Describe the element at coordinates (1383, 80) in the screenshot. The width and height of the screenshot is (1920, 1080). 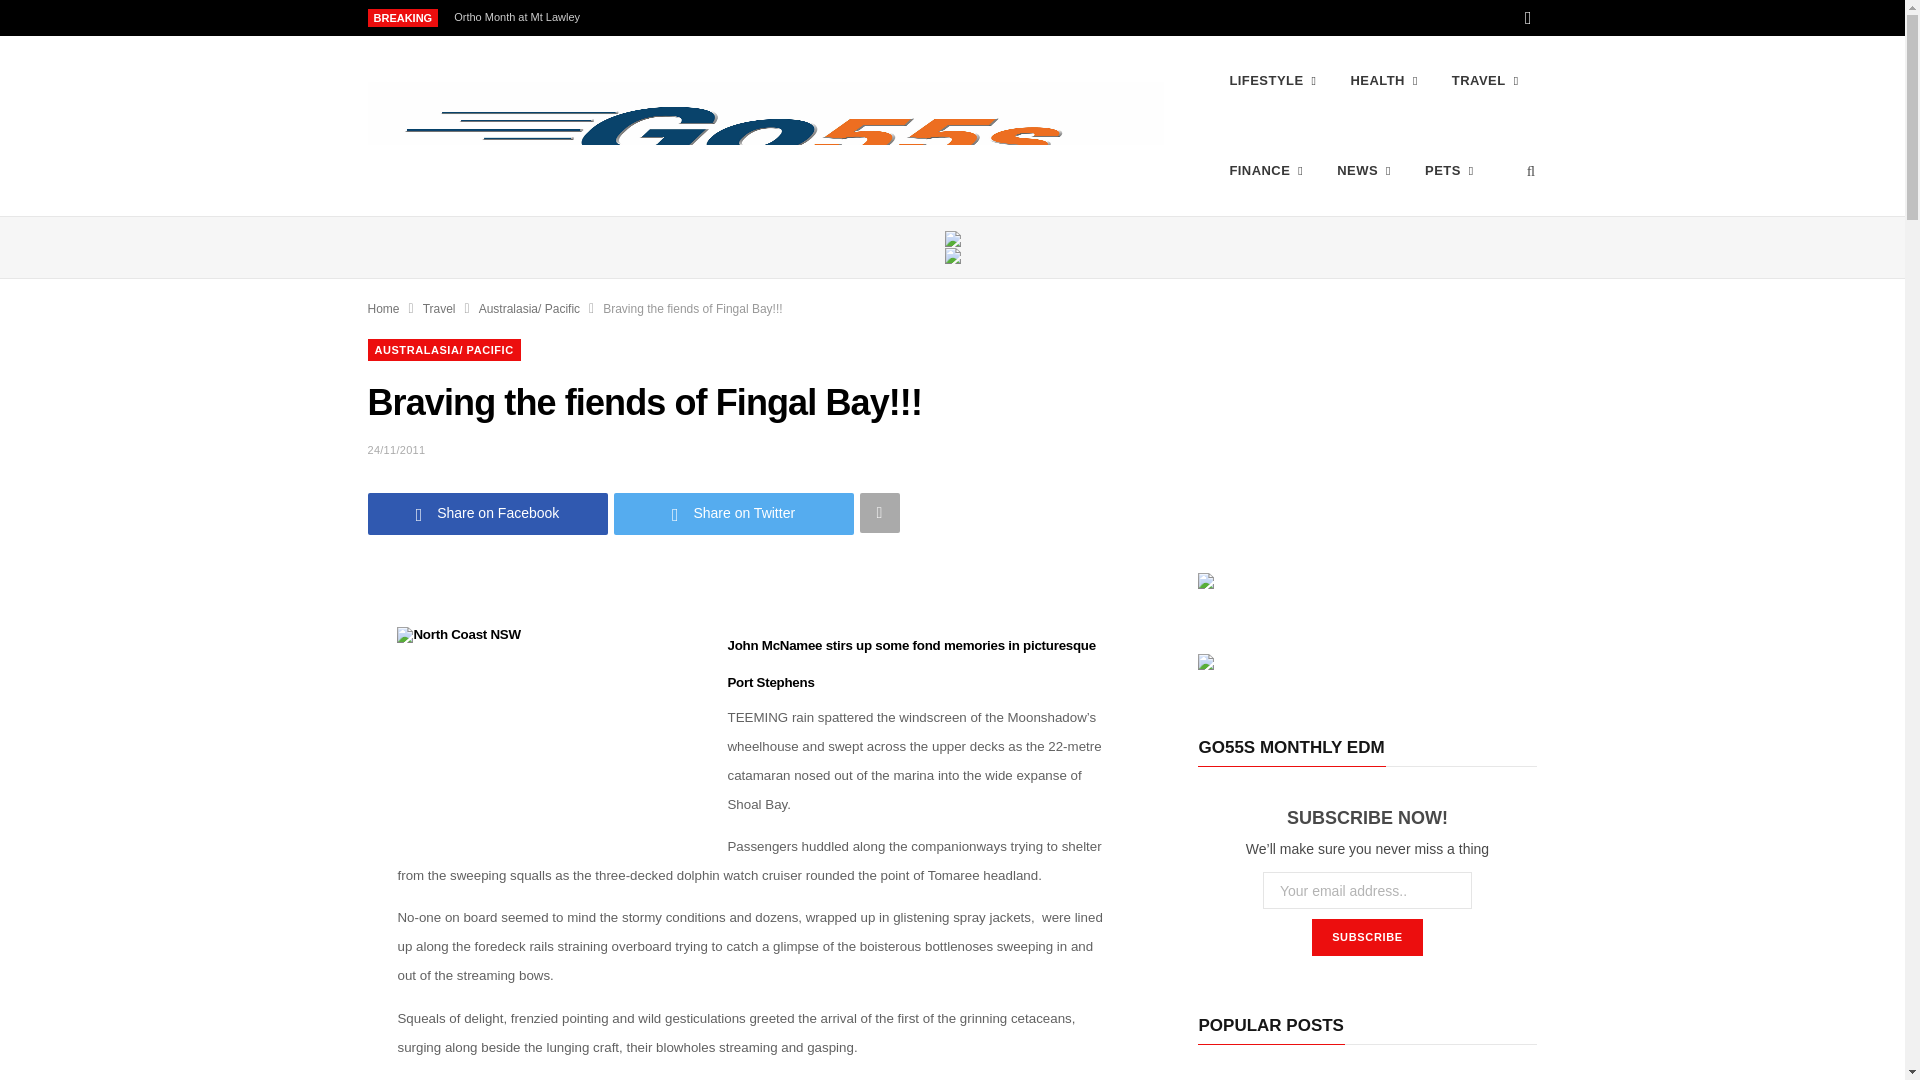
I see `HEALTH` at that location.